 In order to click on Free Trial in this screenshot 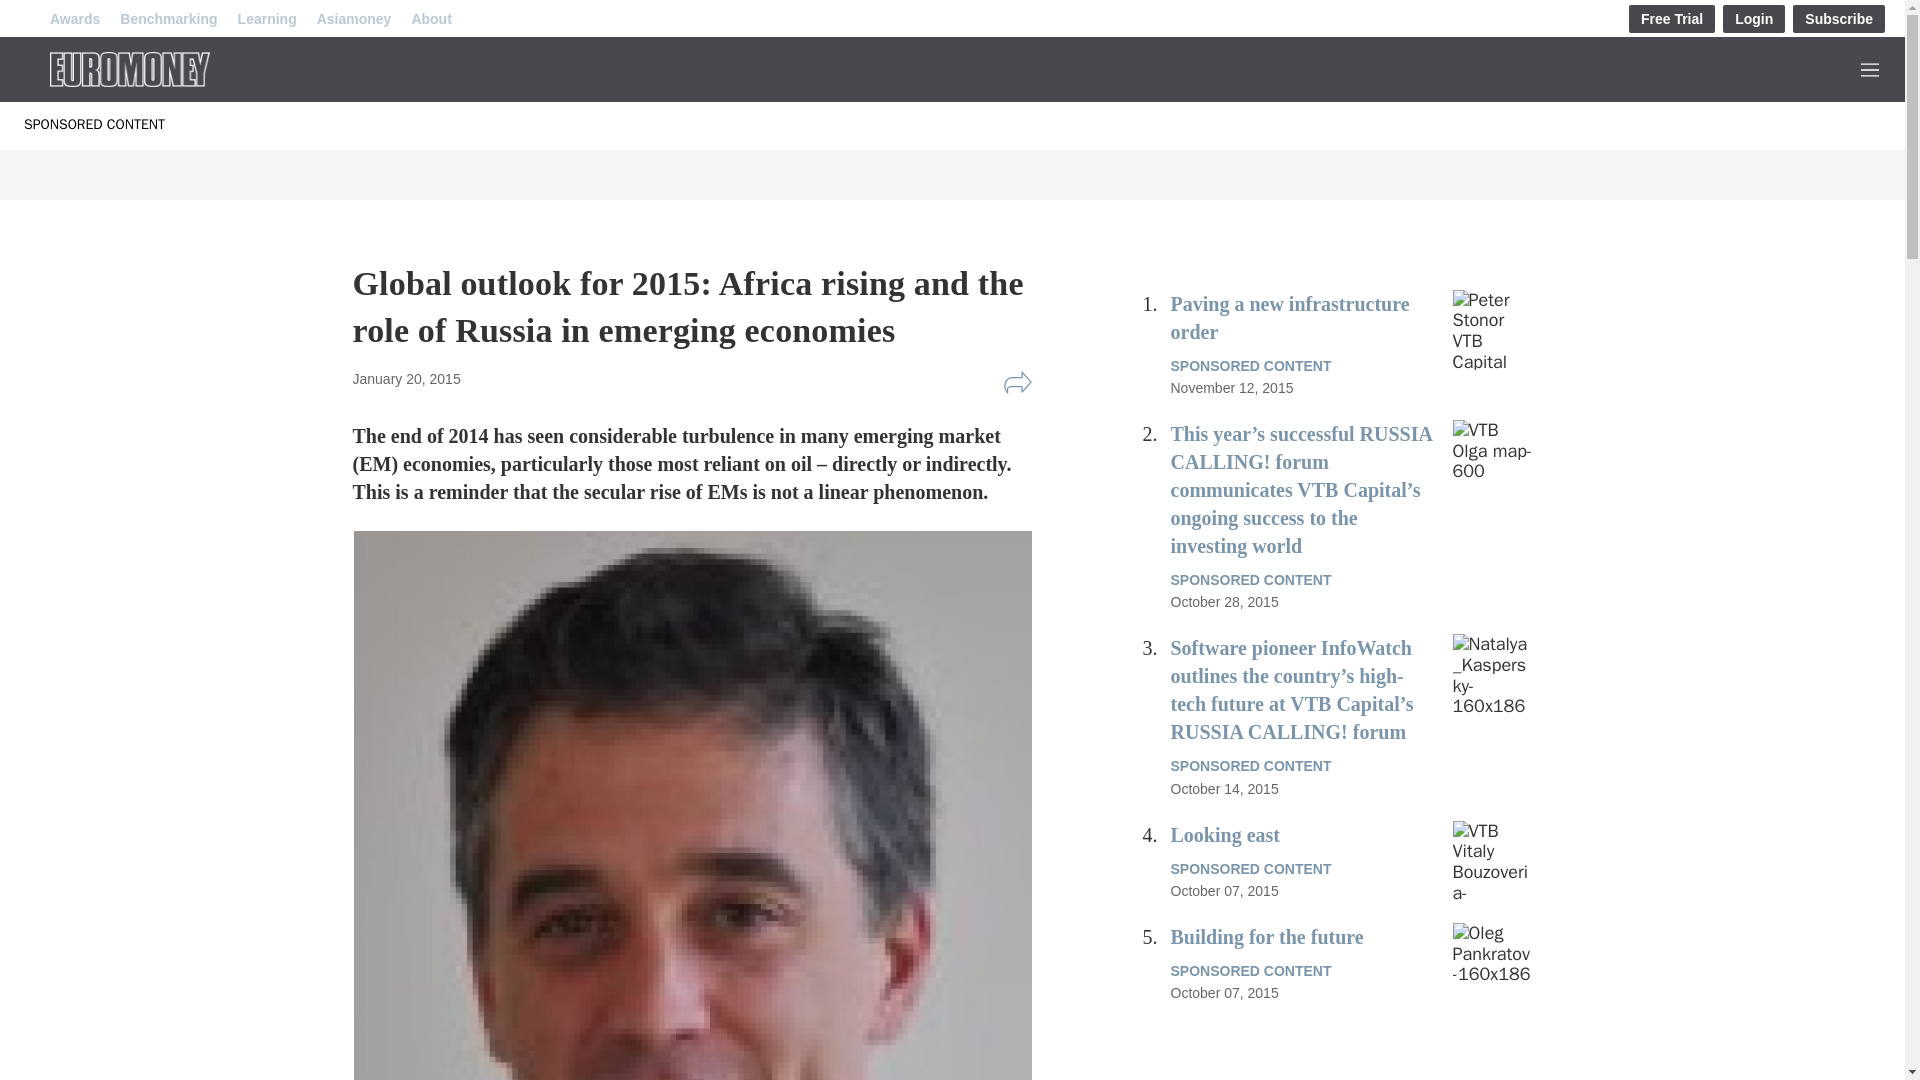, I will do `click(1671, 18)`.